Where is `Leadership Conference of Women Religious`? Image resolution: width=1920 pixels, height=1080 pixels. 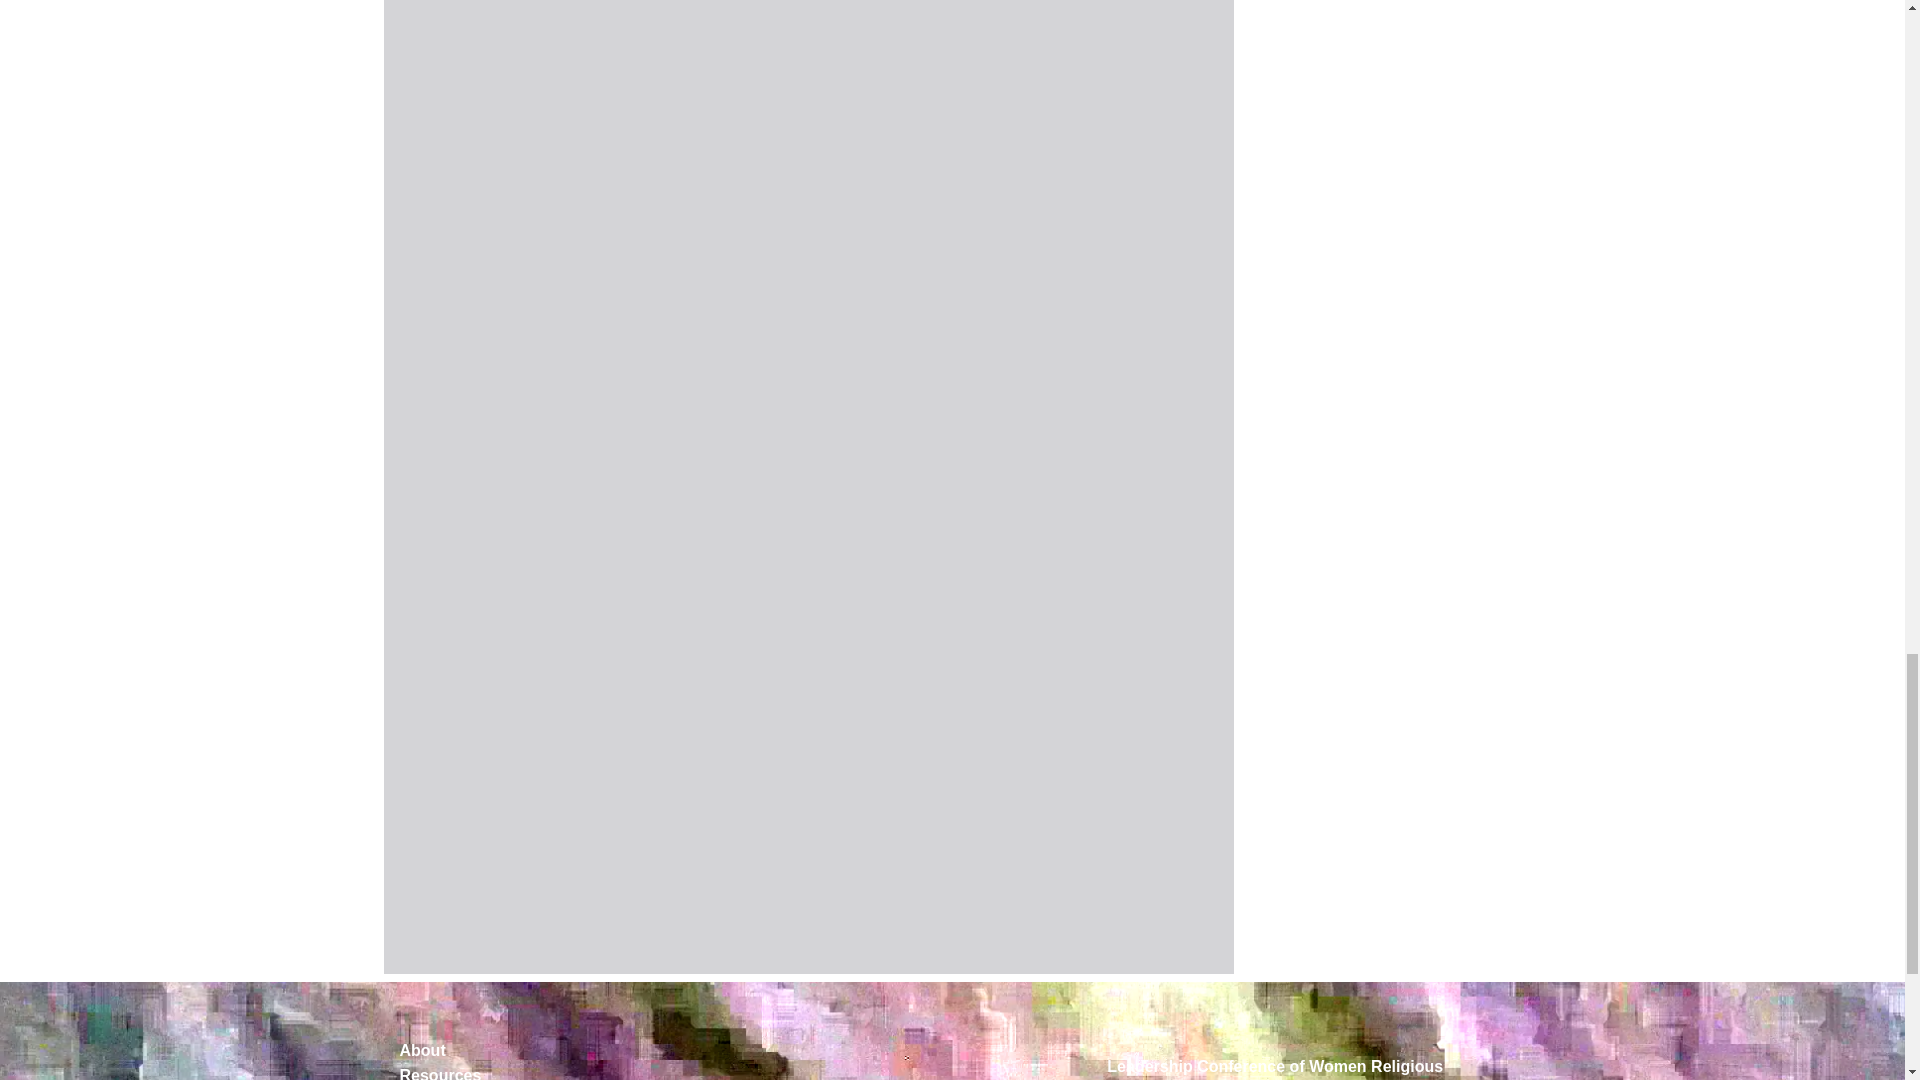 Leadership Conference of Women Religious is located at coordinates (1275, 1066).